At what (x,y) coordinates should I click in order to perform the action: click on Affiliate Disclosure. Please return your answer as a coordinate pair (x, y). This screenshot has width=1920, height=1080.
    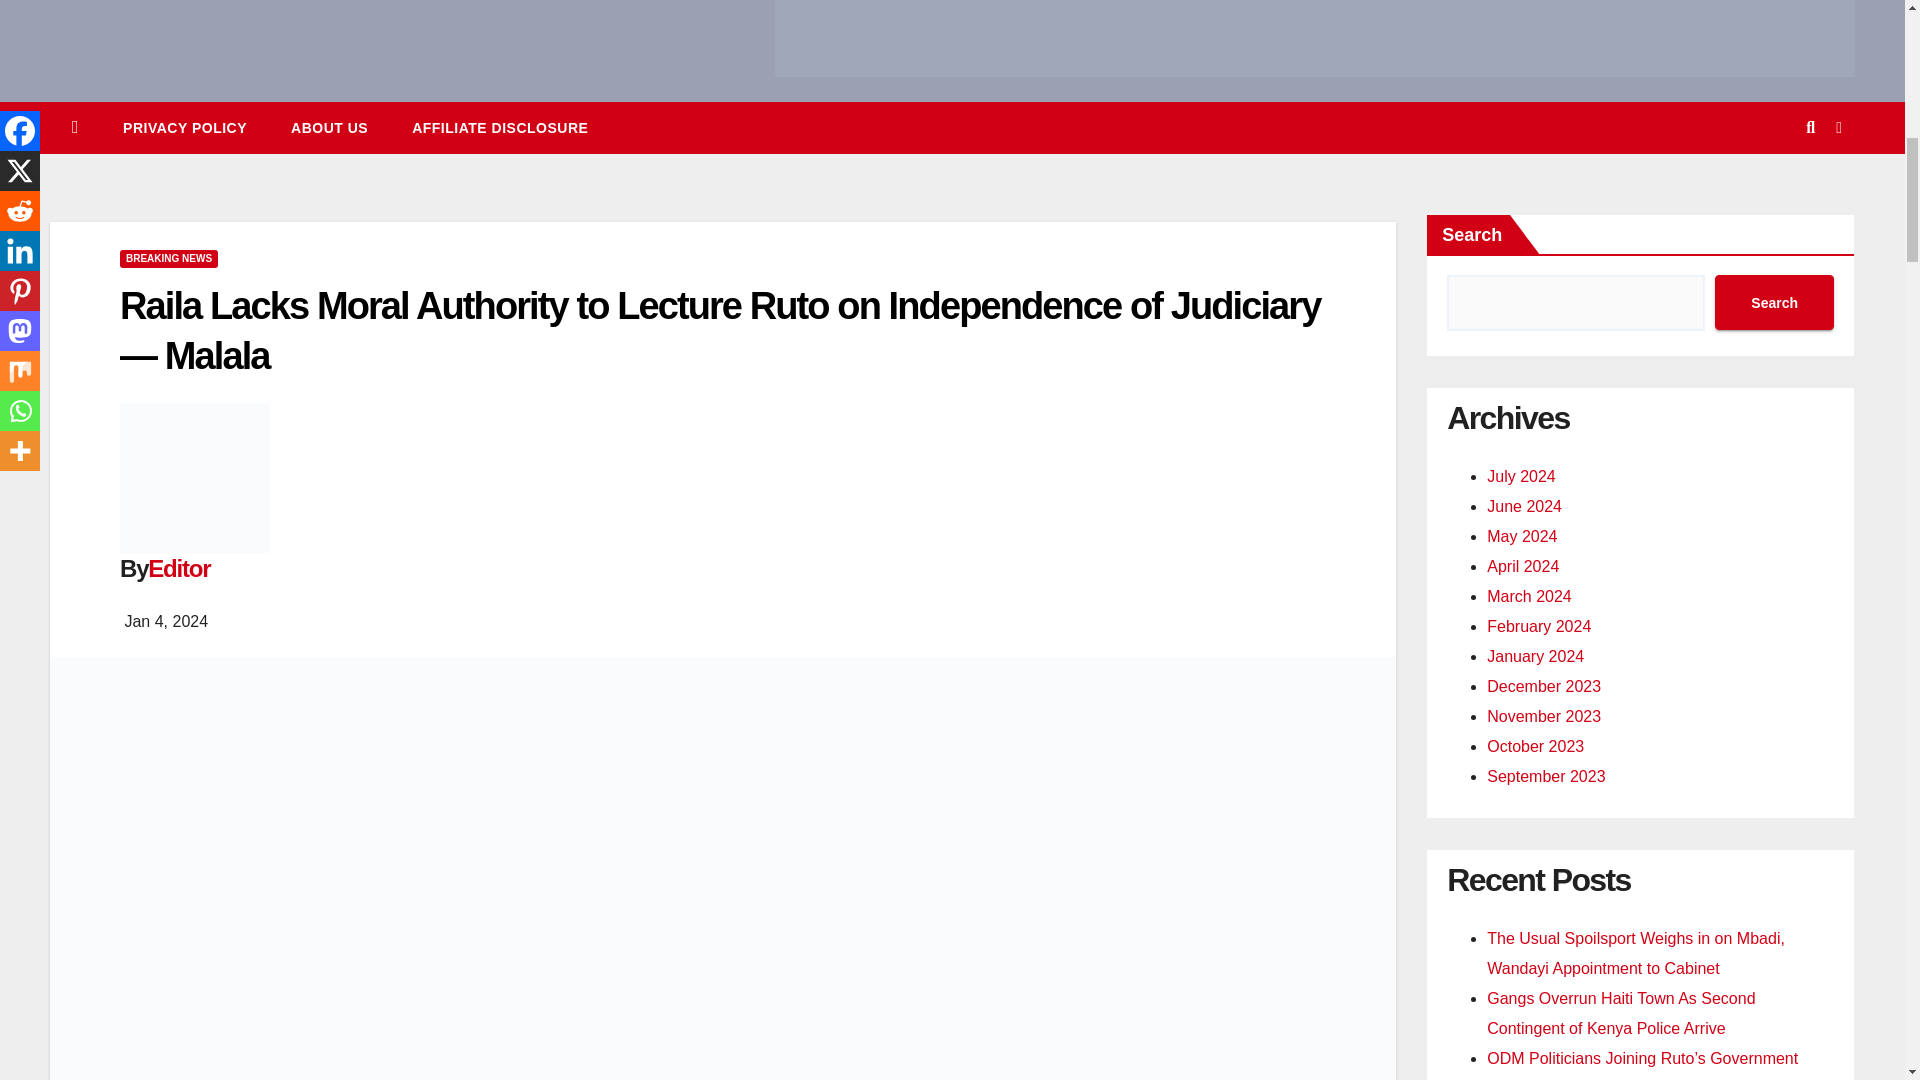
    Looking at the image, I should click on (500, 128).